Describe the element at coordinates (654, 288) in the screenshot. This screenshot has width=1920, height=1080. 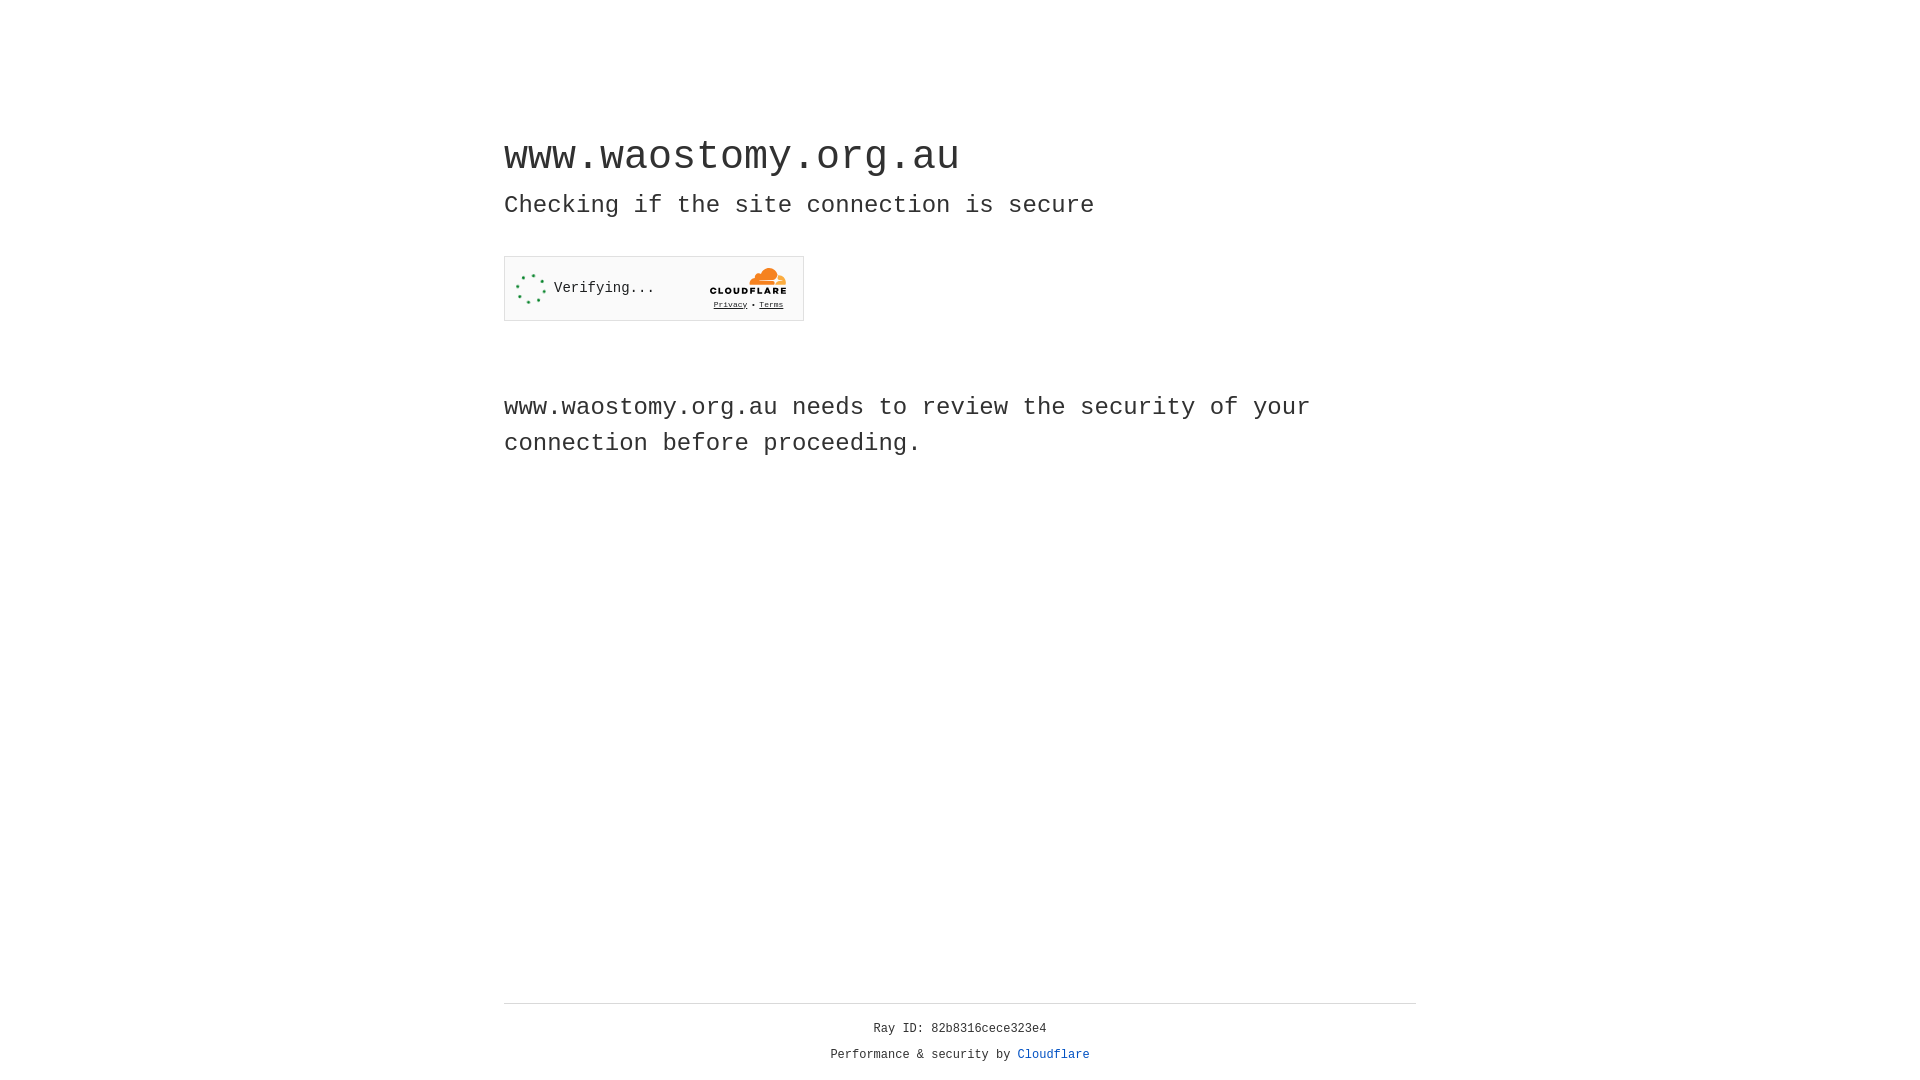
I see `Widget containing a Cloudflare security challenge` at that location.